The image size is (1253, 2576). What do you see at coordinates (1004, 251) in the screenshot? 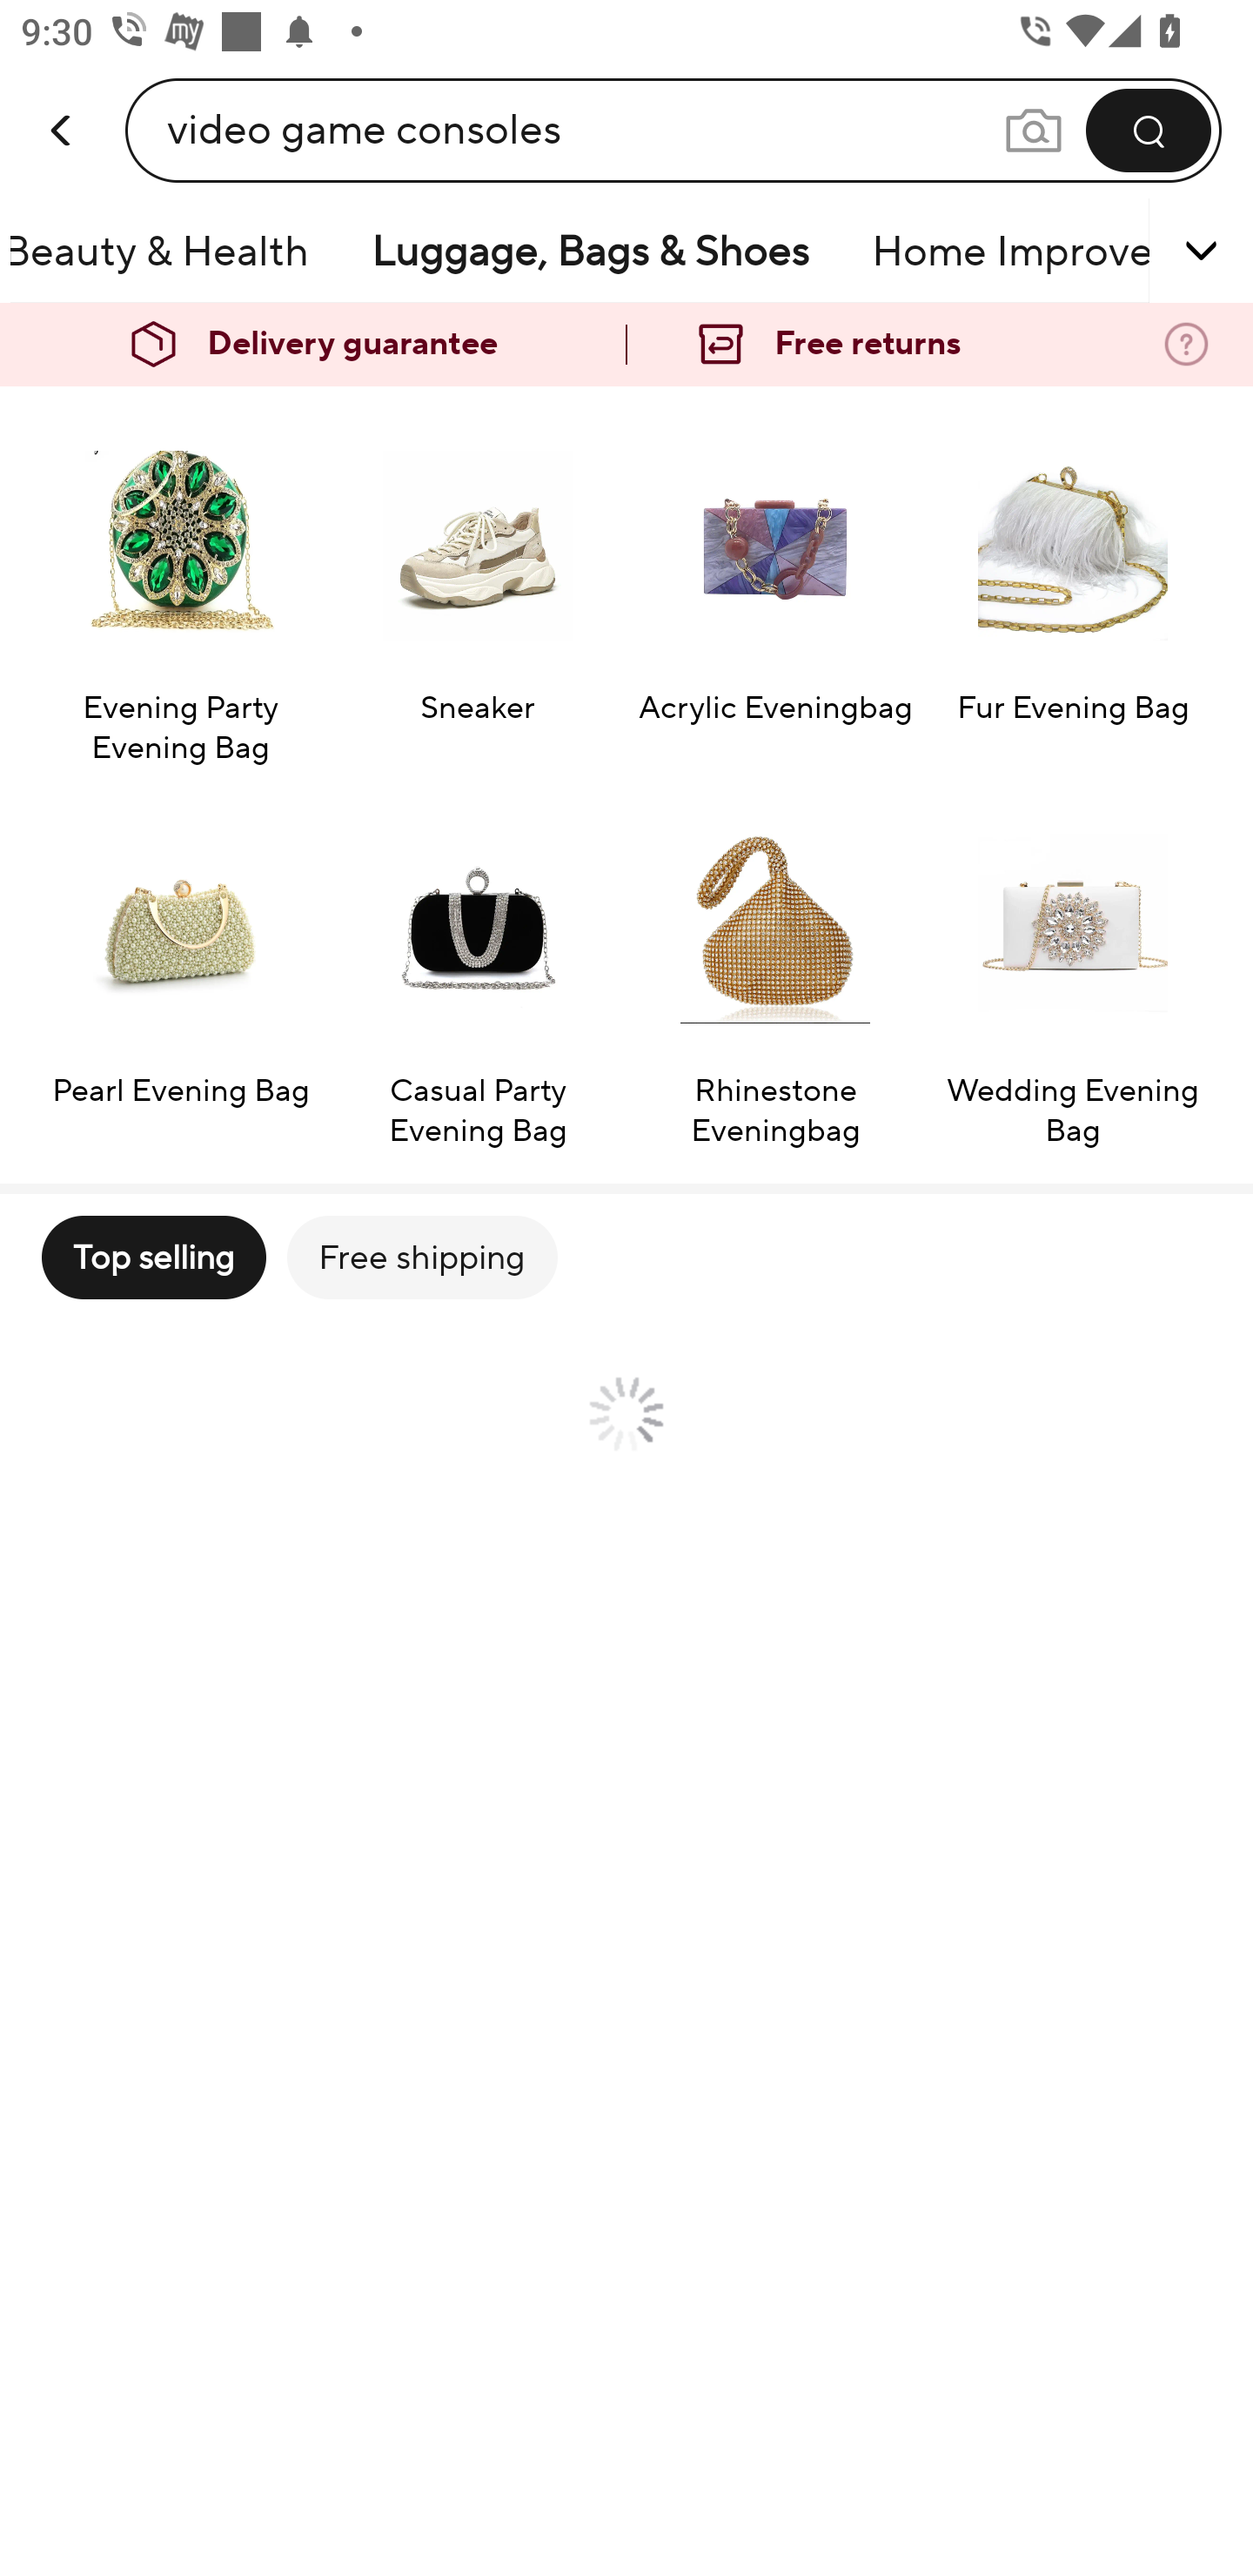
I see `Home Improvement & Lighting` at bounding box center [1004, 251].